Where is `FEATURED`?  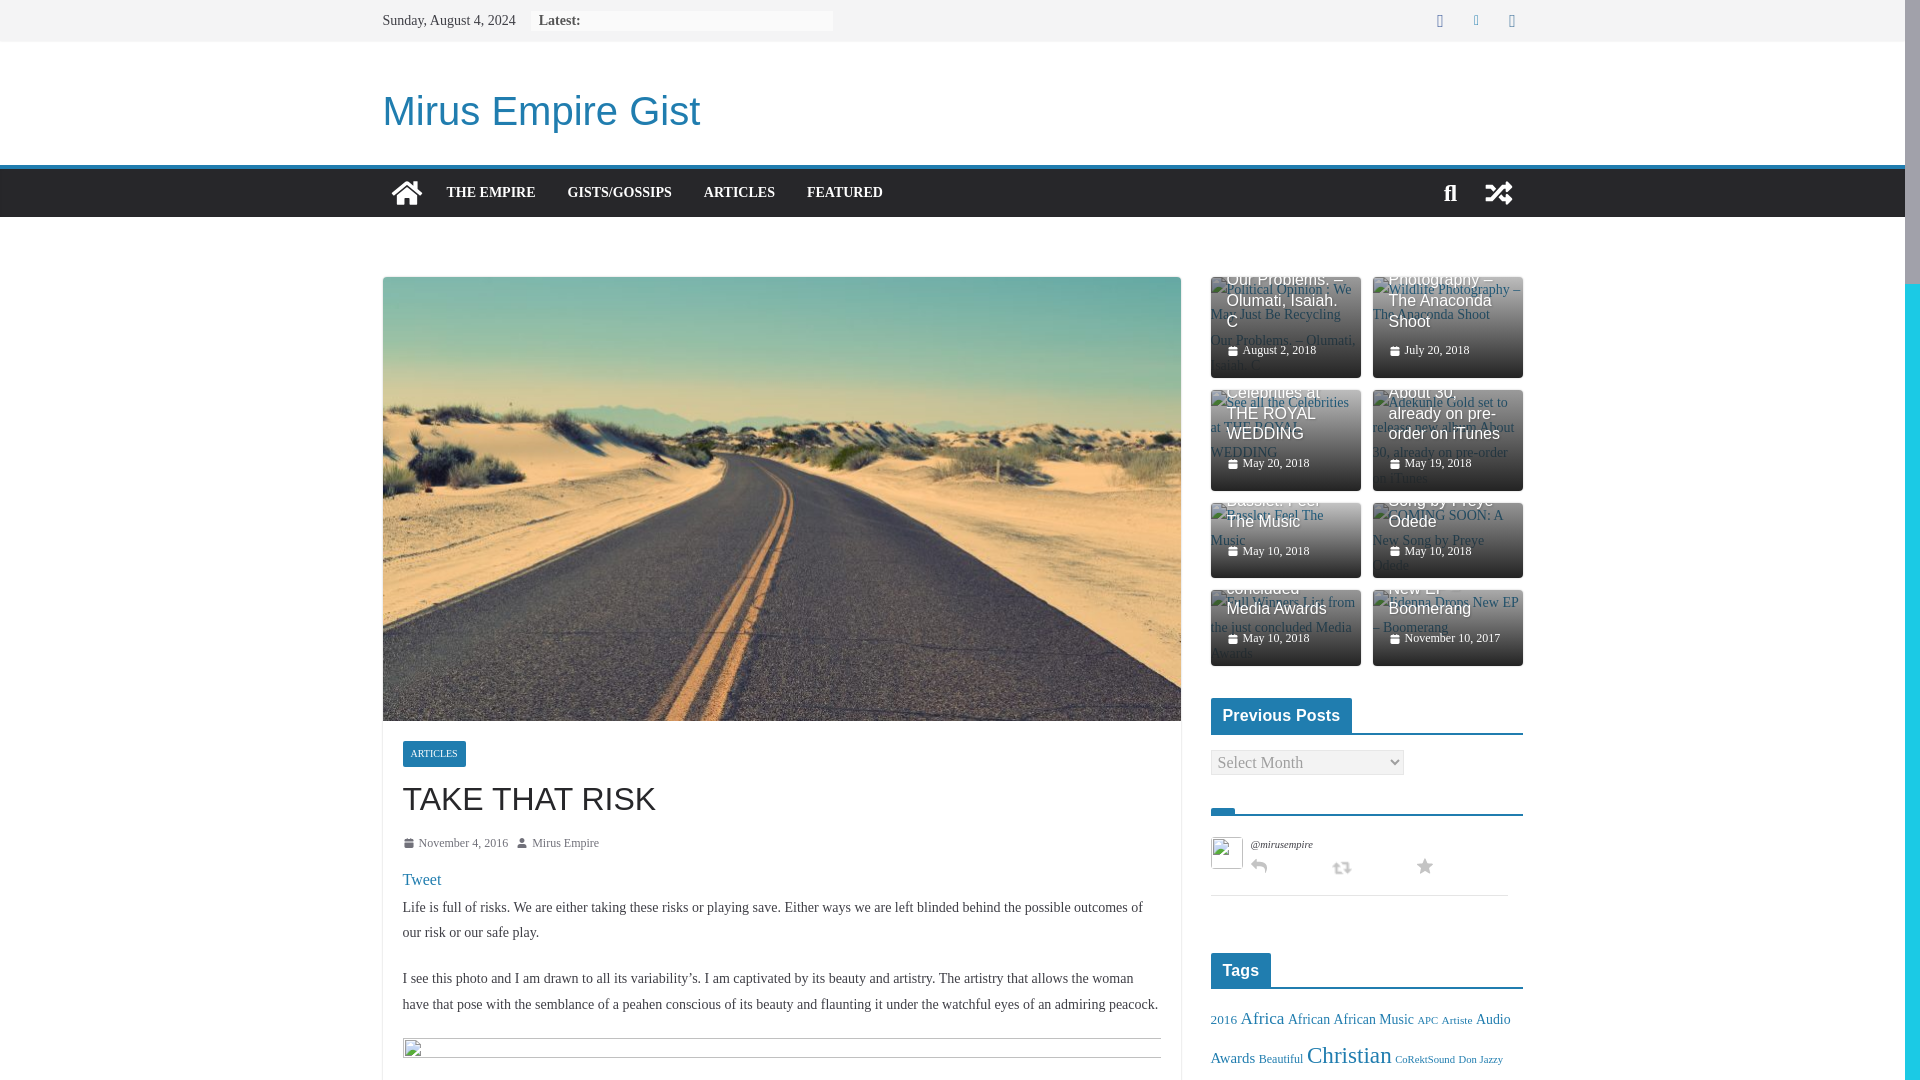
FEATURED is located at coordinates (844, 193).